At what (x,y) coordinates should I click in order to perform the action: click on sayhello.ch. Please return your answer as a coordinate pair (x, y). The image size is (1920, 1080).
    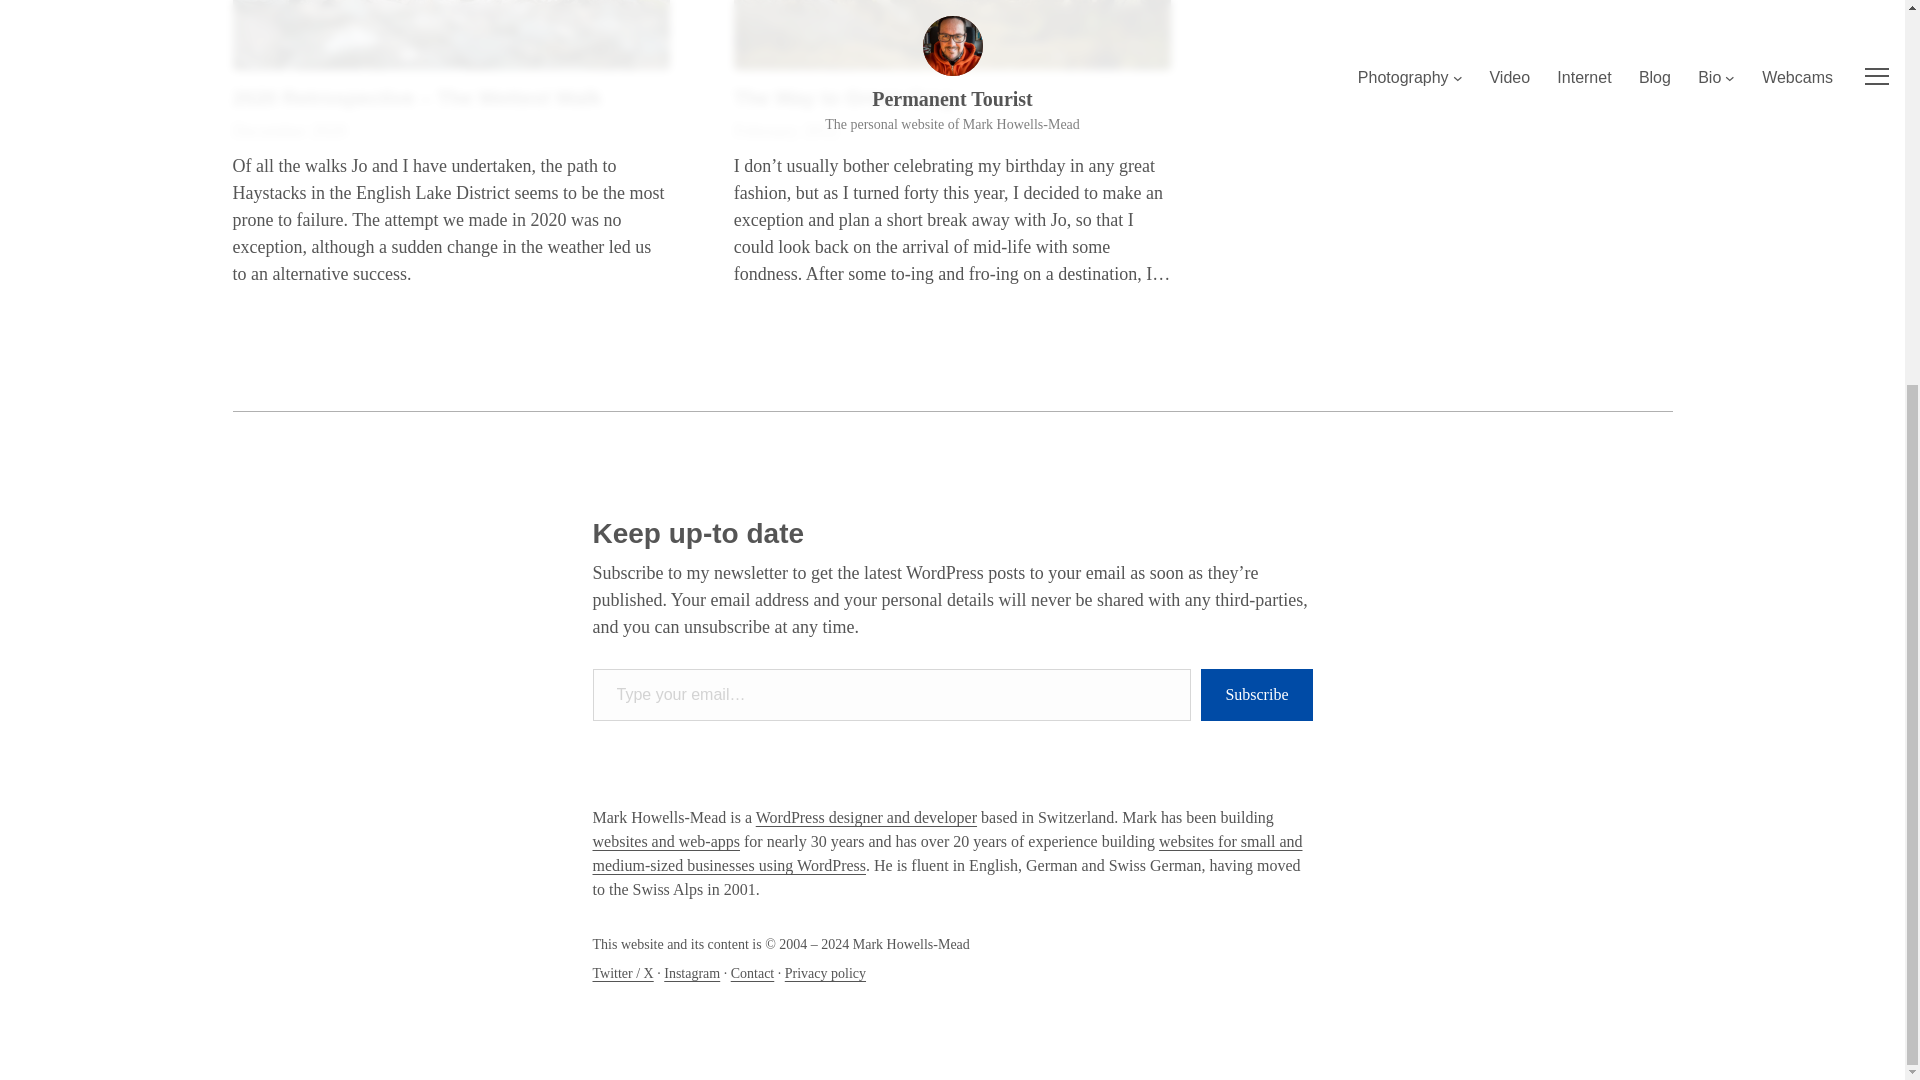
    Looking at the image, I should click on (866, 817).